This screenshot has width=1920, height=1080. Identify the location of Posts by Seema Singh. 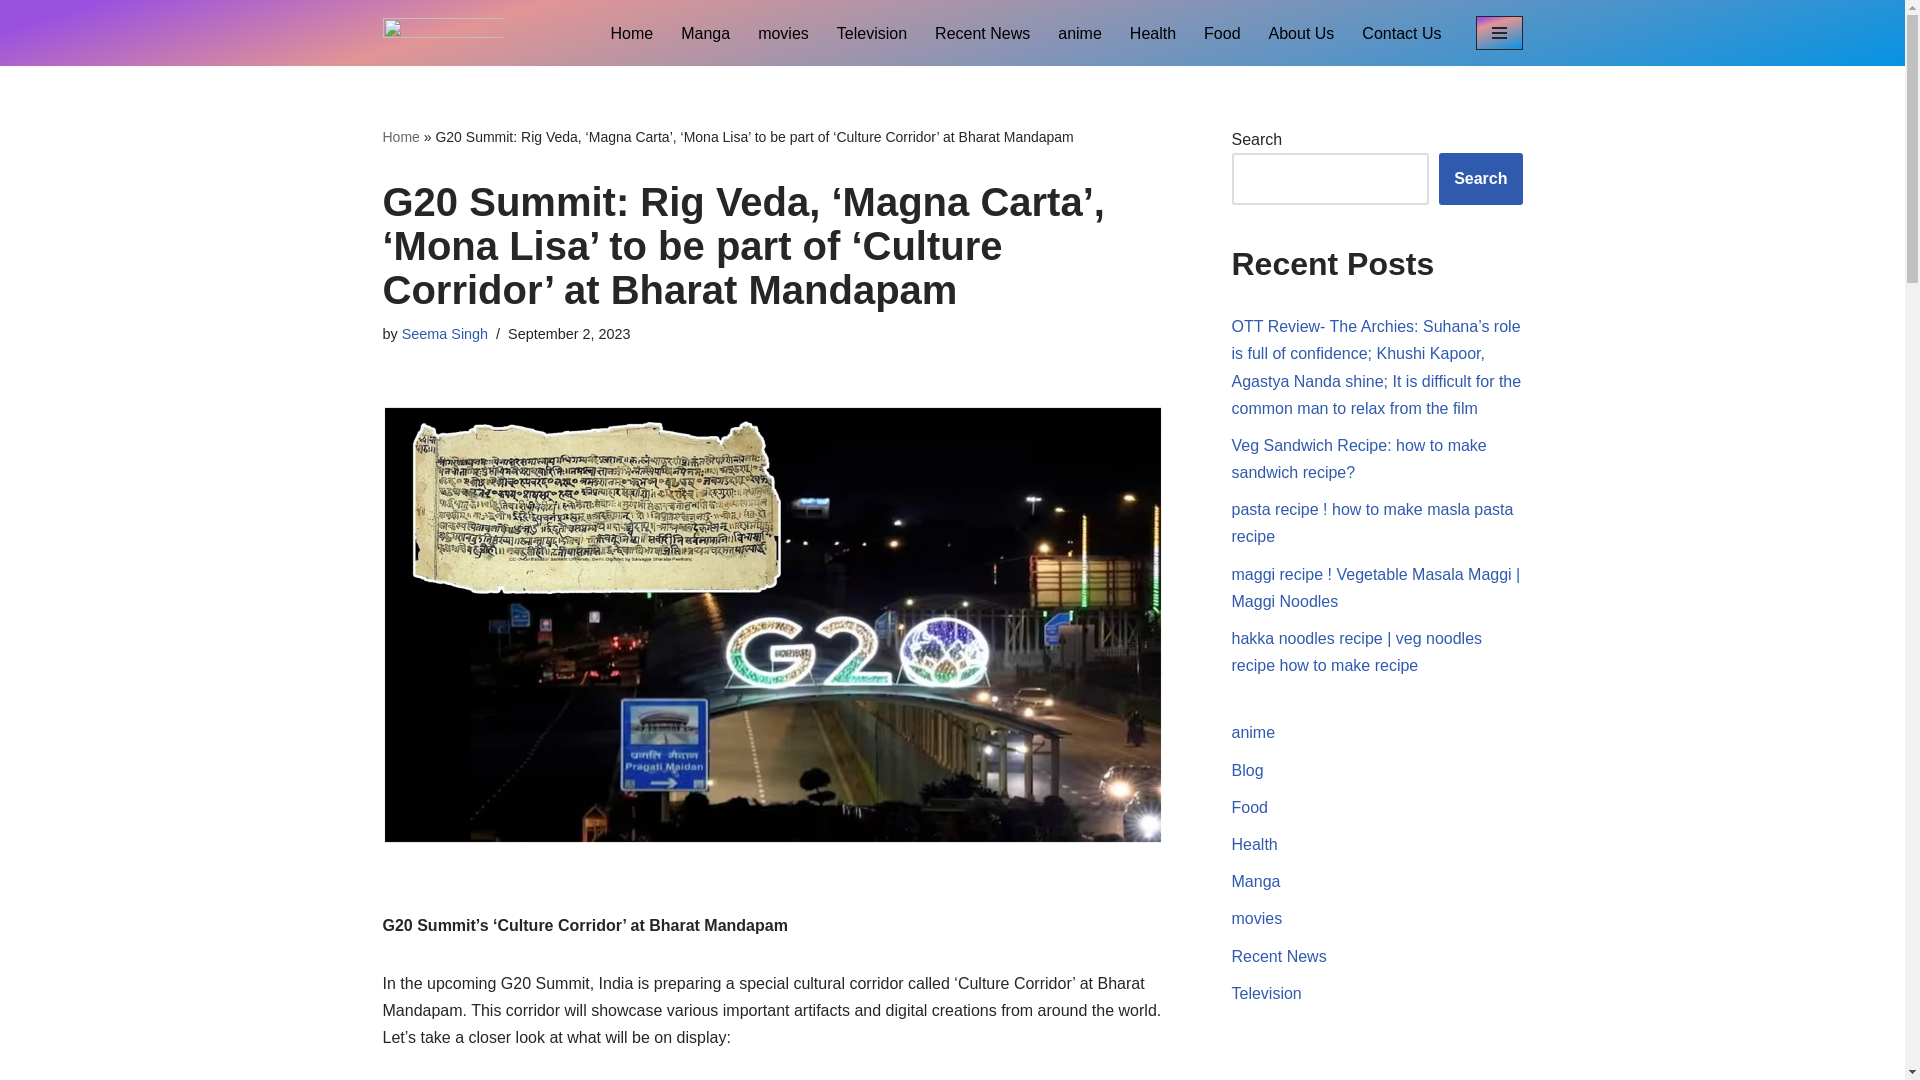
(444, 334).